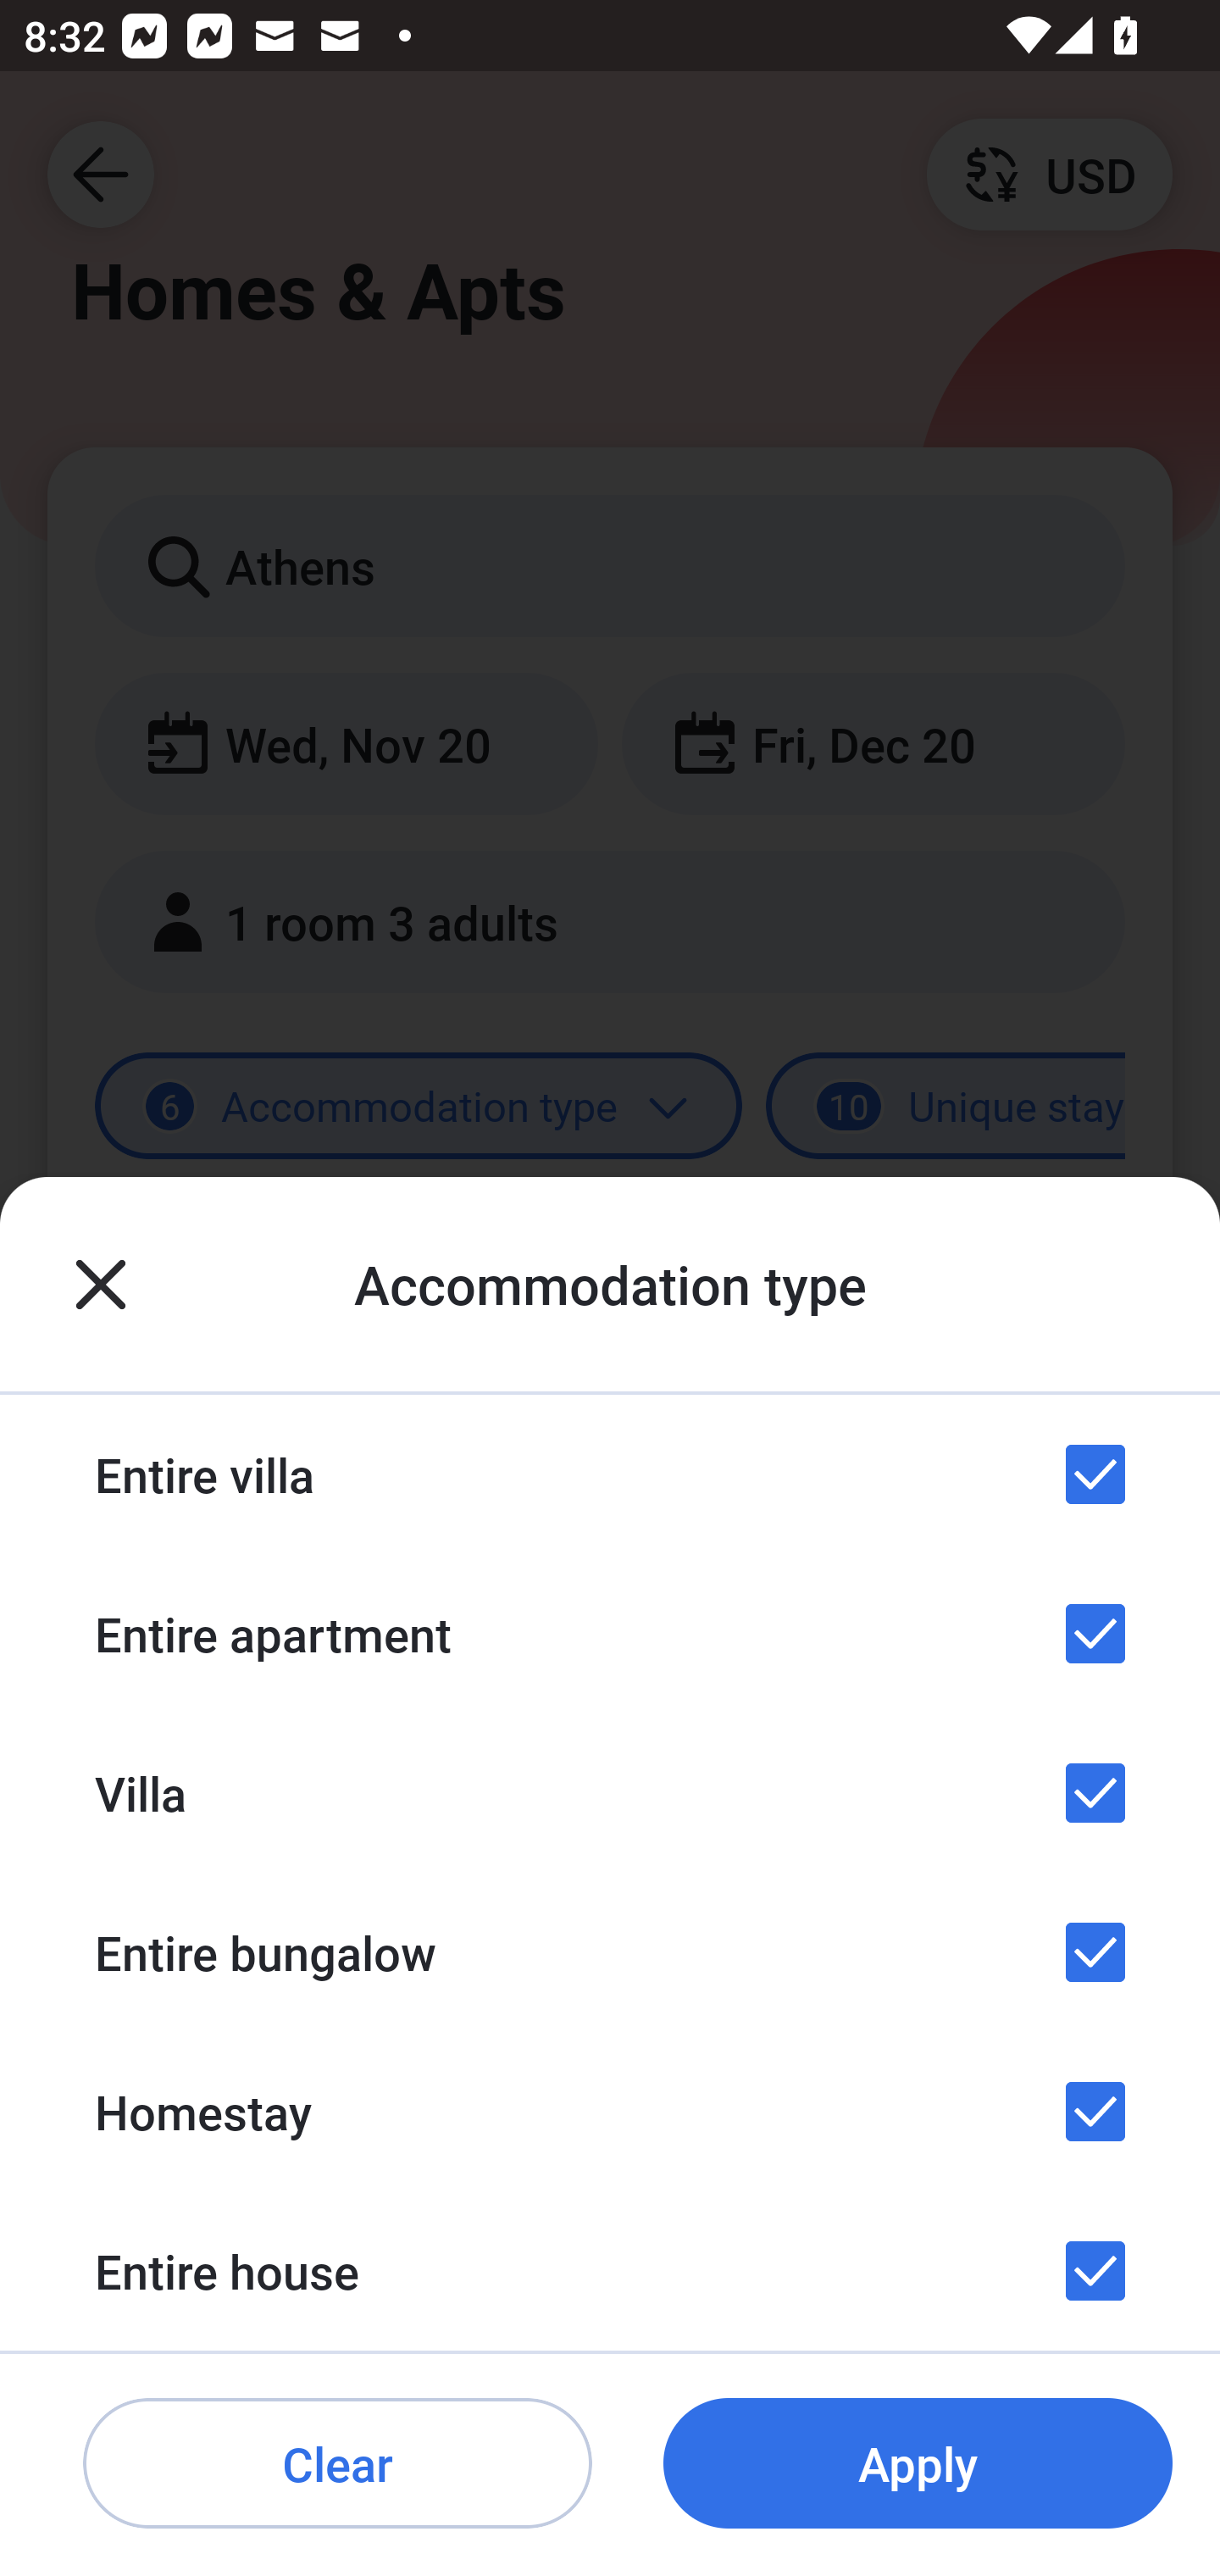  Describe the element at coordinates (610, 1474) in the screenshot. I see `Entire villa` at that location.